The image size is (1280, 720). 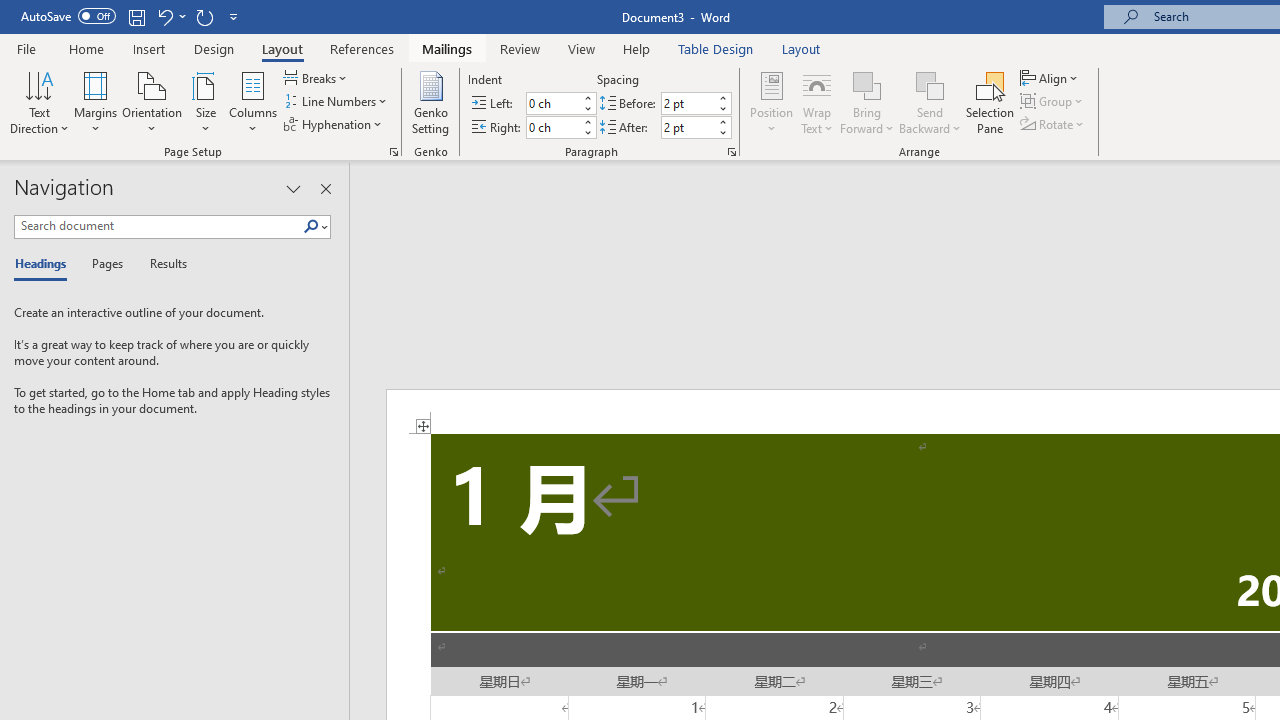 What do you see at coordinates (582, 48) in the screenshot?
I see `View` at bounding box center [582, 48].